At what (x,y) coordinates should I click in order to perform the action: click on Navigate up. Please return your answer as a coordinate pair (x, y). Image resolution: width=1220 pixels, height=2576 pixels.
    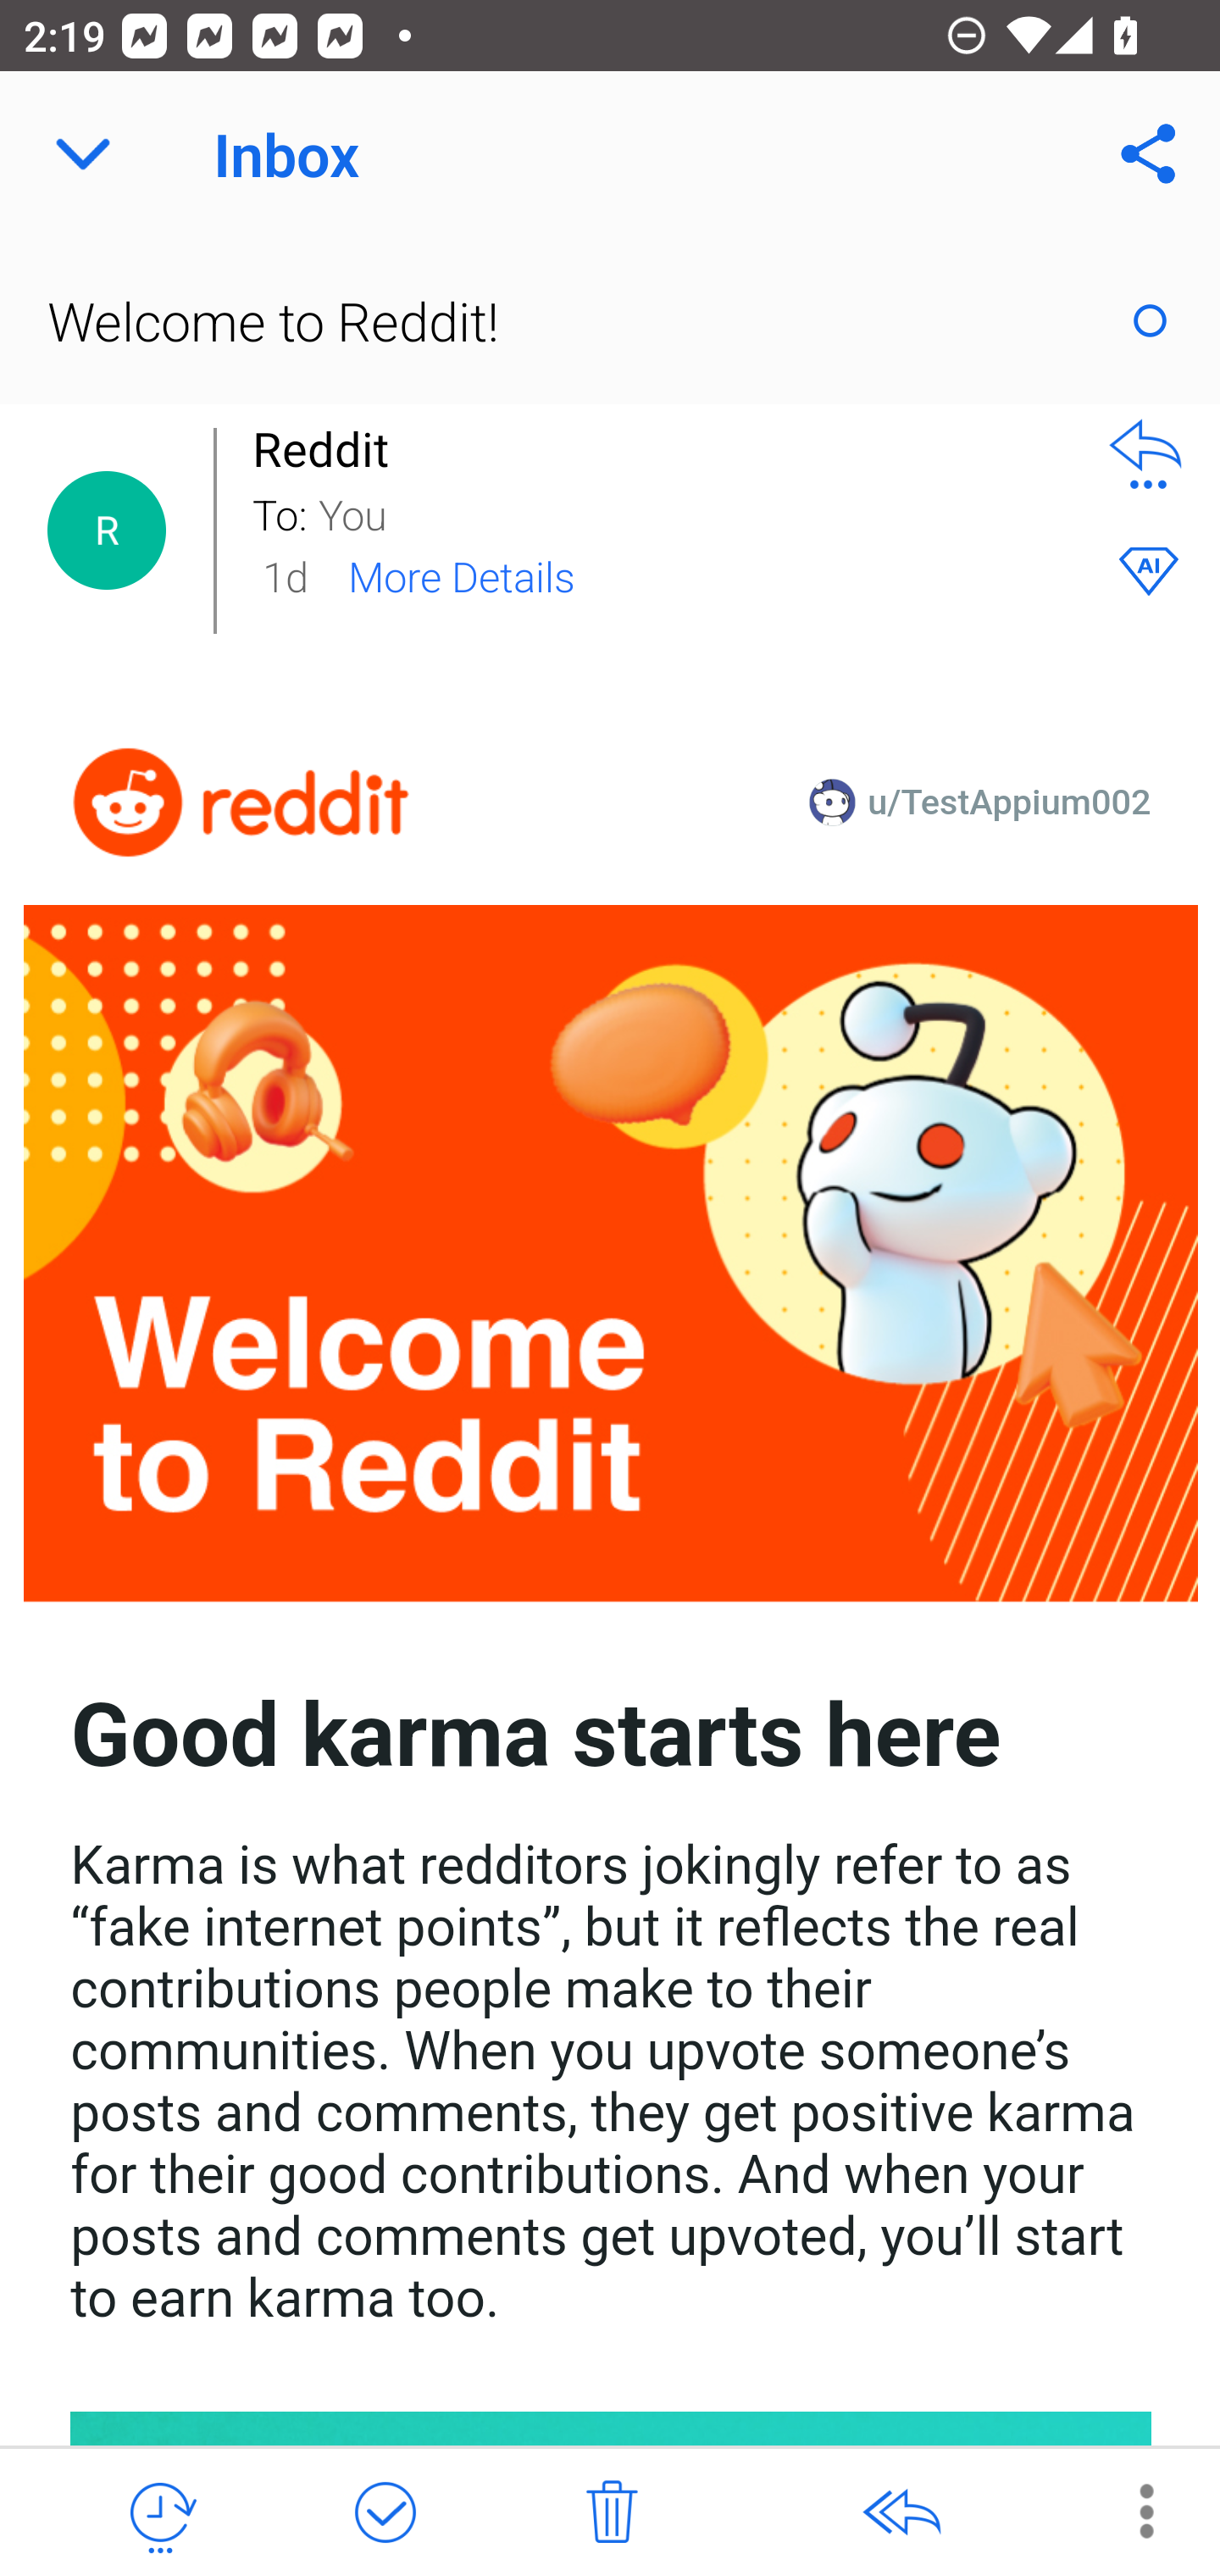
    Looking at the image, I should click on (83, 154).